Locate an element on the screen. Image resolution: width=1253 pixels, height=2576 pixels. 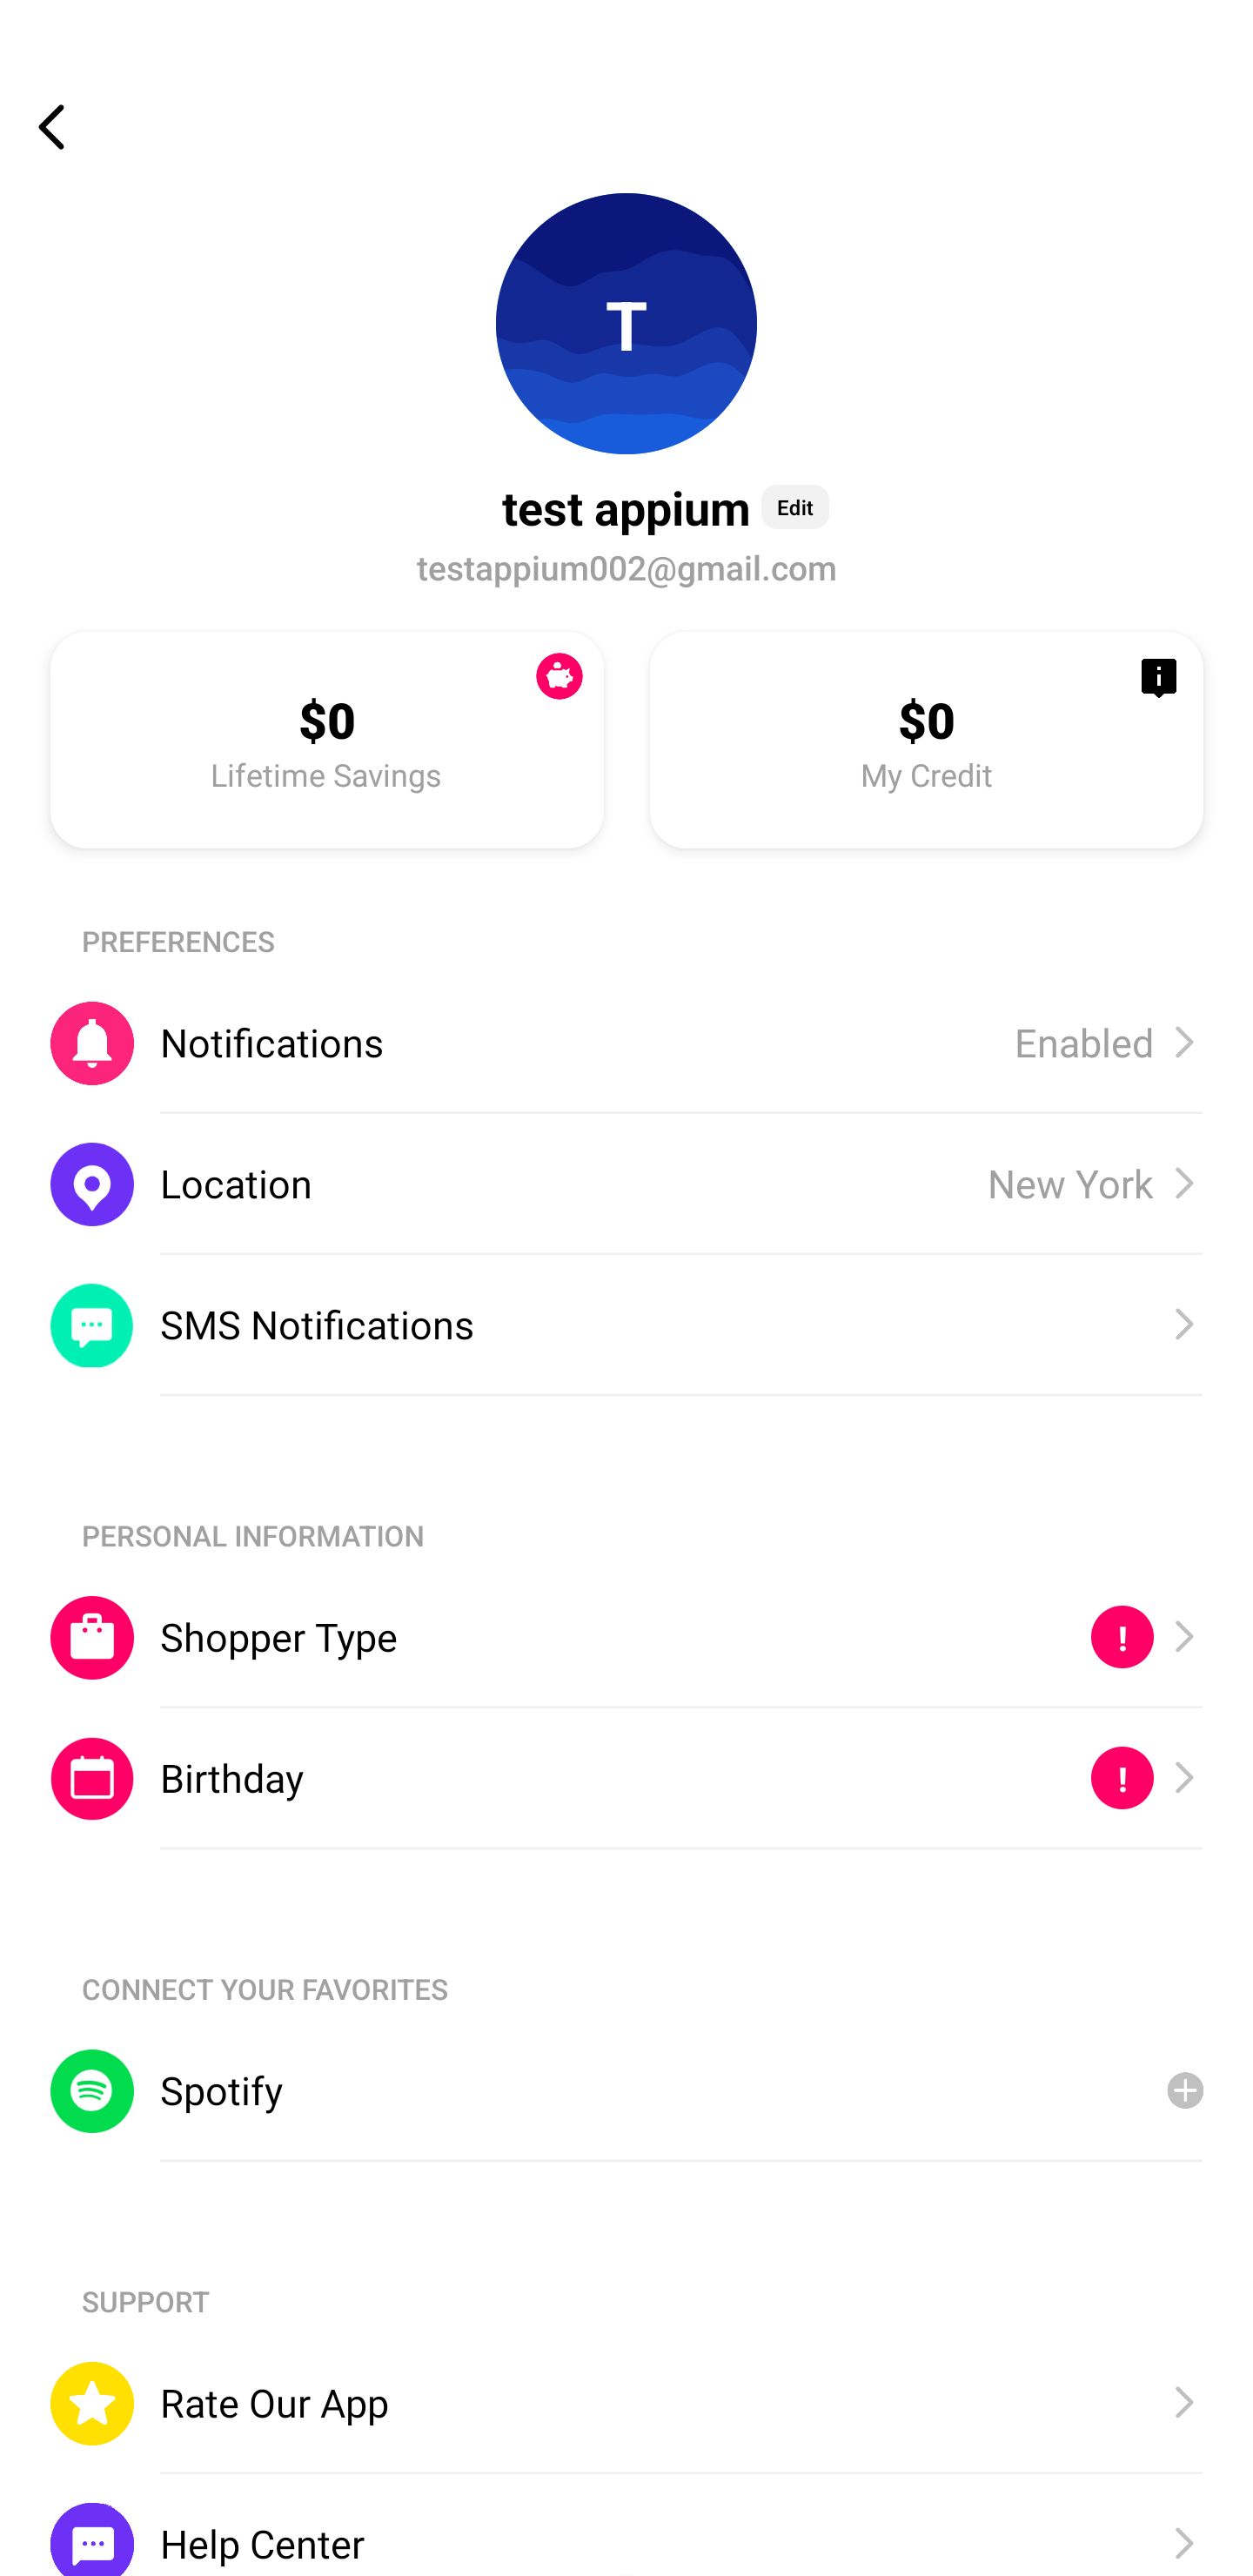
Location, New York Location New York is located at coordinates (626, 1184).